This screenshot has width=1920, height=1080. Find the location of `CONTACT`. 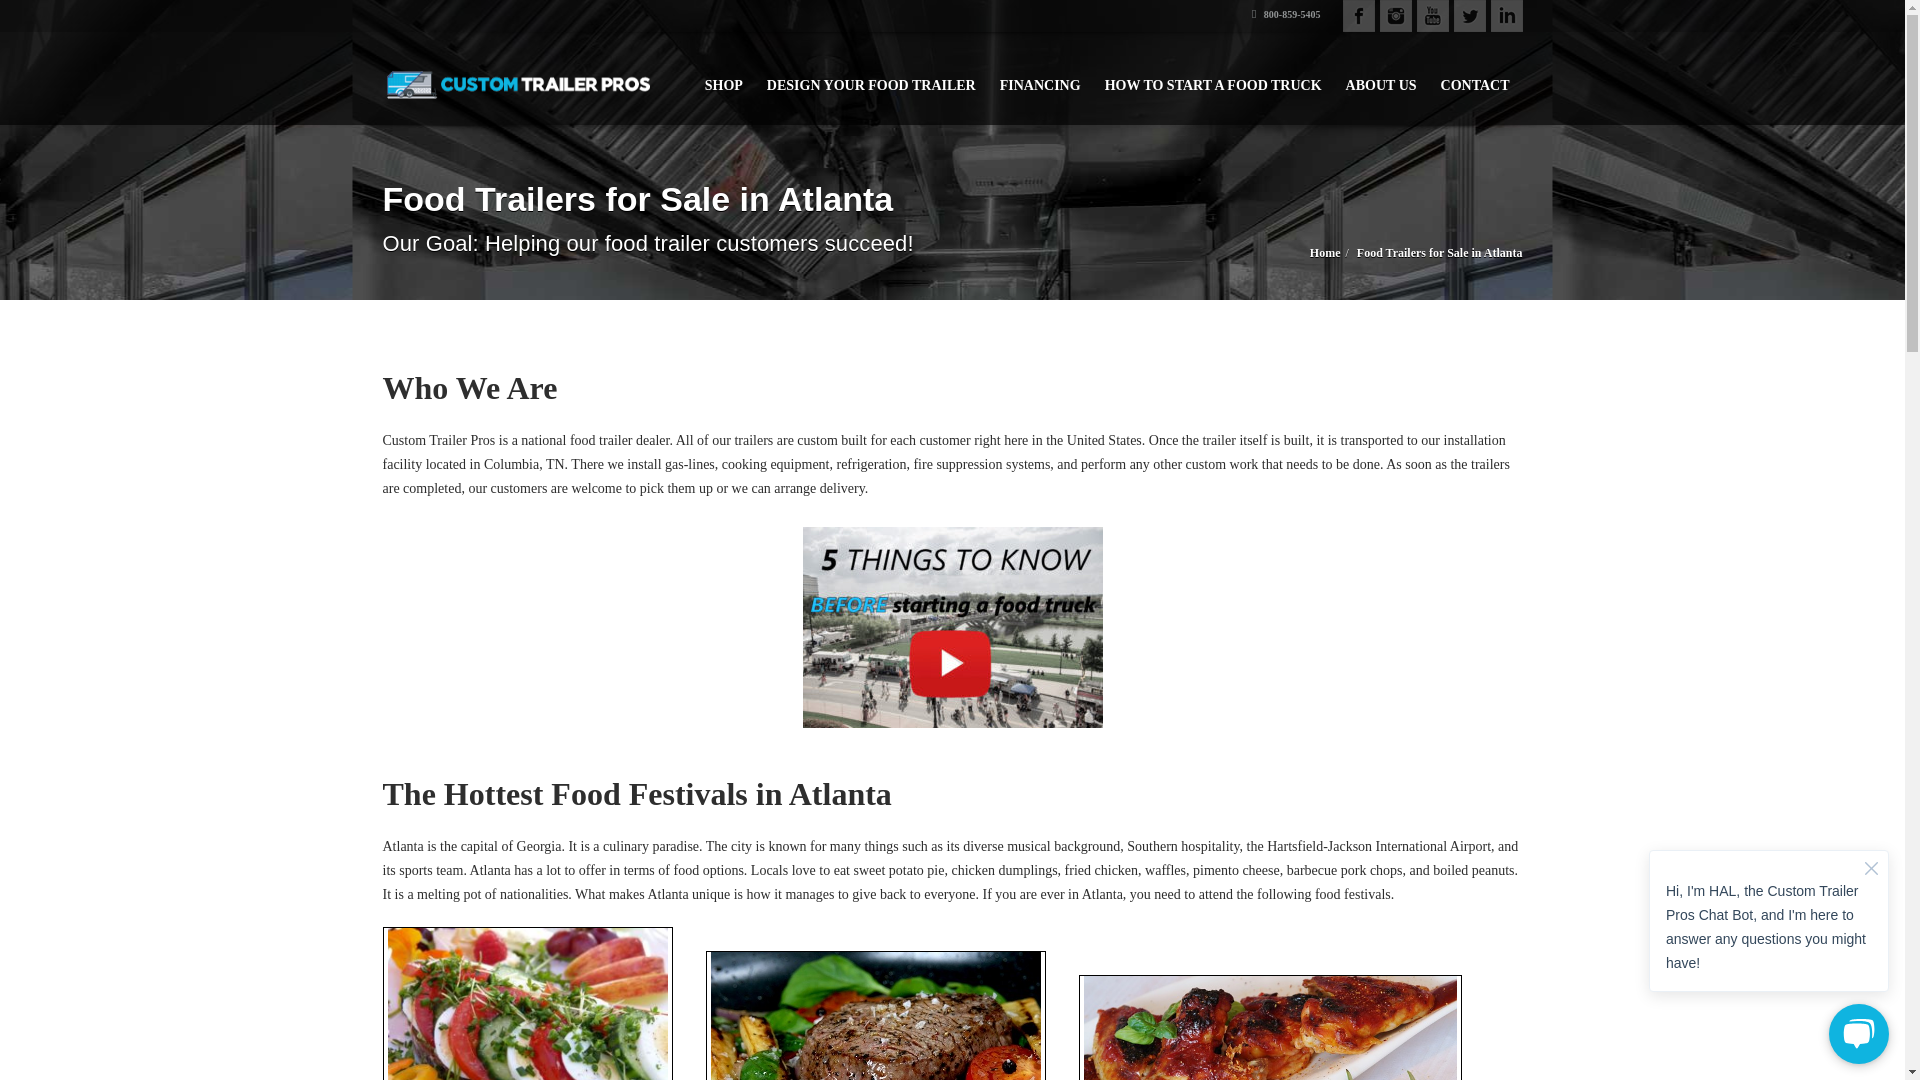

CONTACT is located at coordinates (1475, 76).